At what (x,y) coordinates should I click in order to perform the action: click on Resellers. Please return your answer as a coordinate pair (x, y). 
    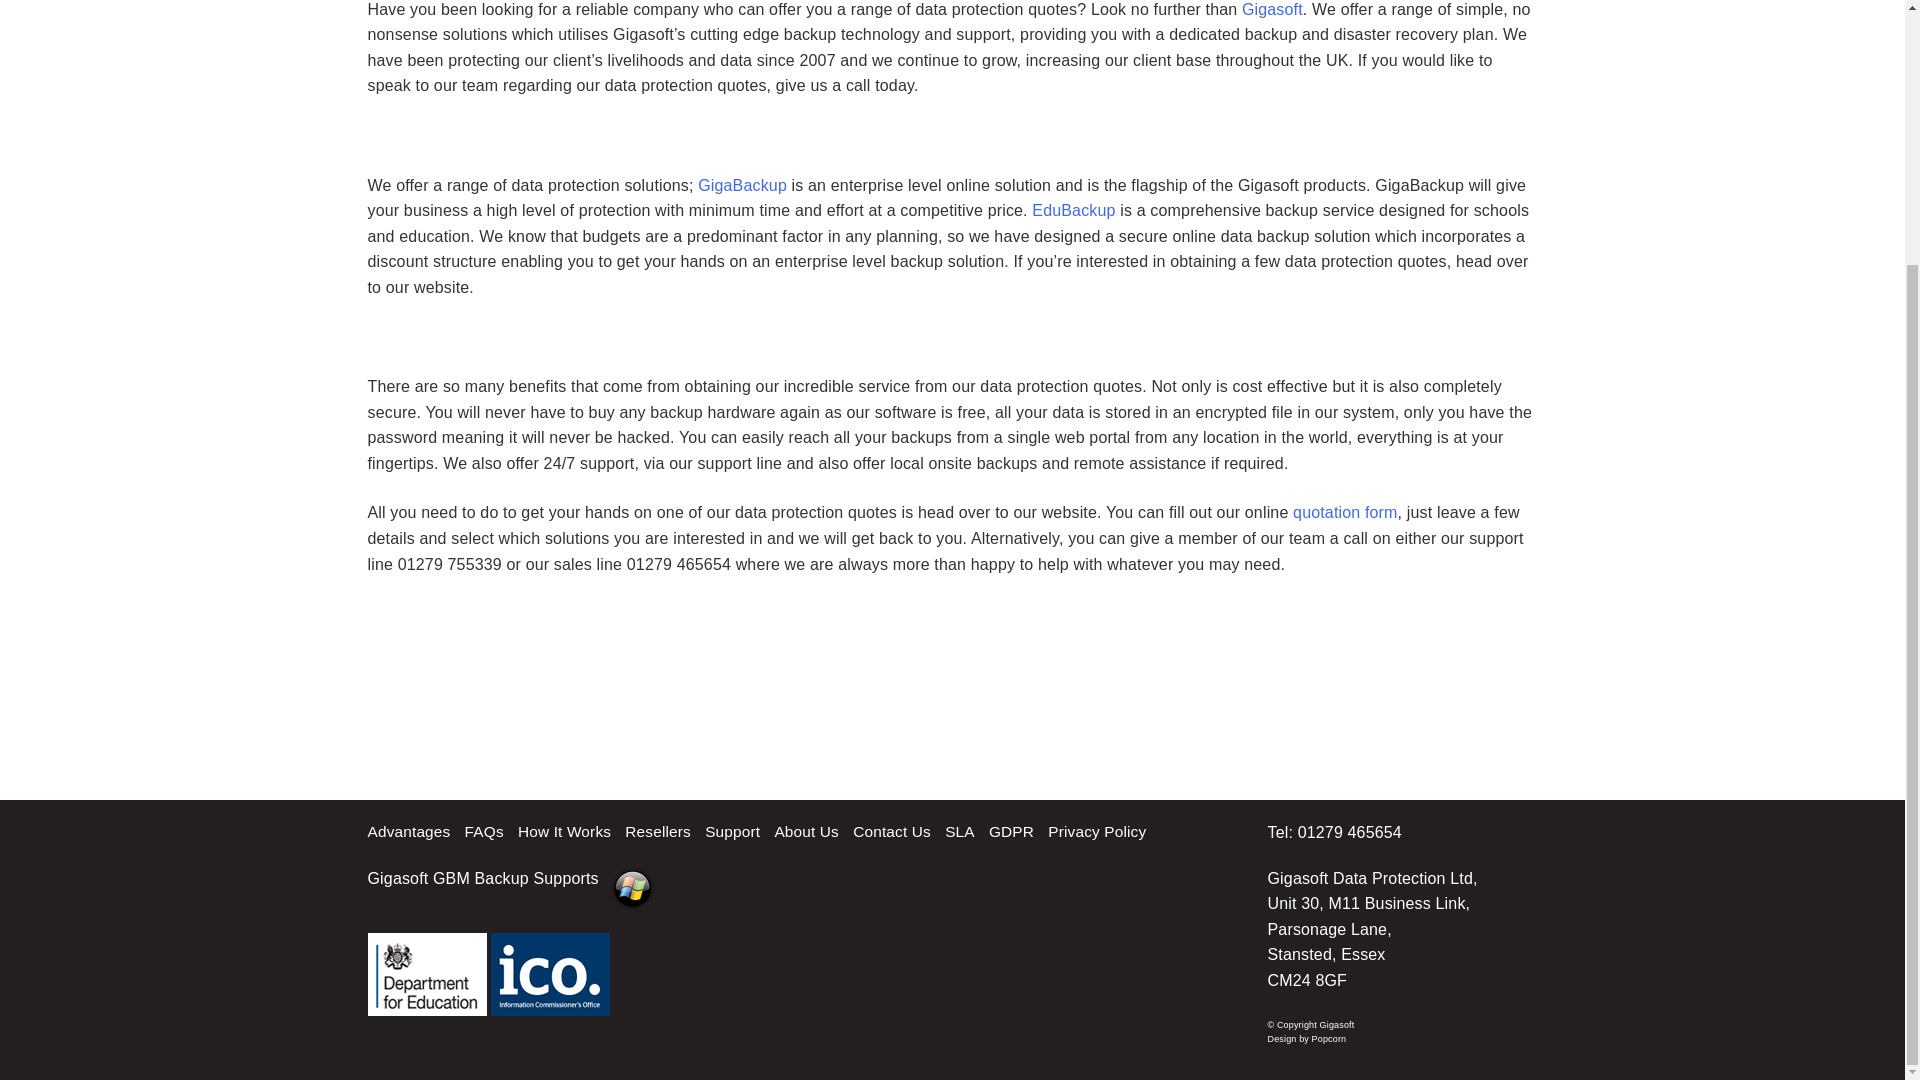
    Looking at the image, I should click on (658, 831).